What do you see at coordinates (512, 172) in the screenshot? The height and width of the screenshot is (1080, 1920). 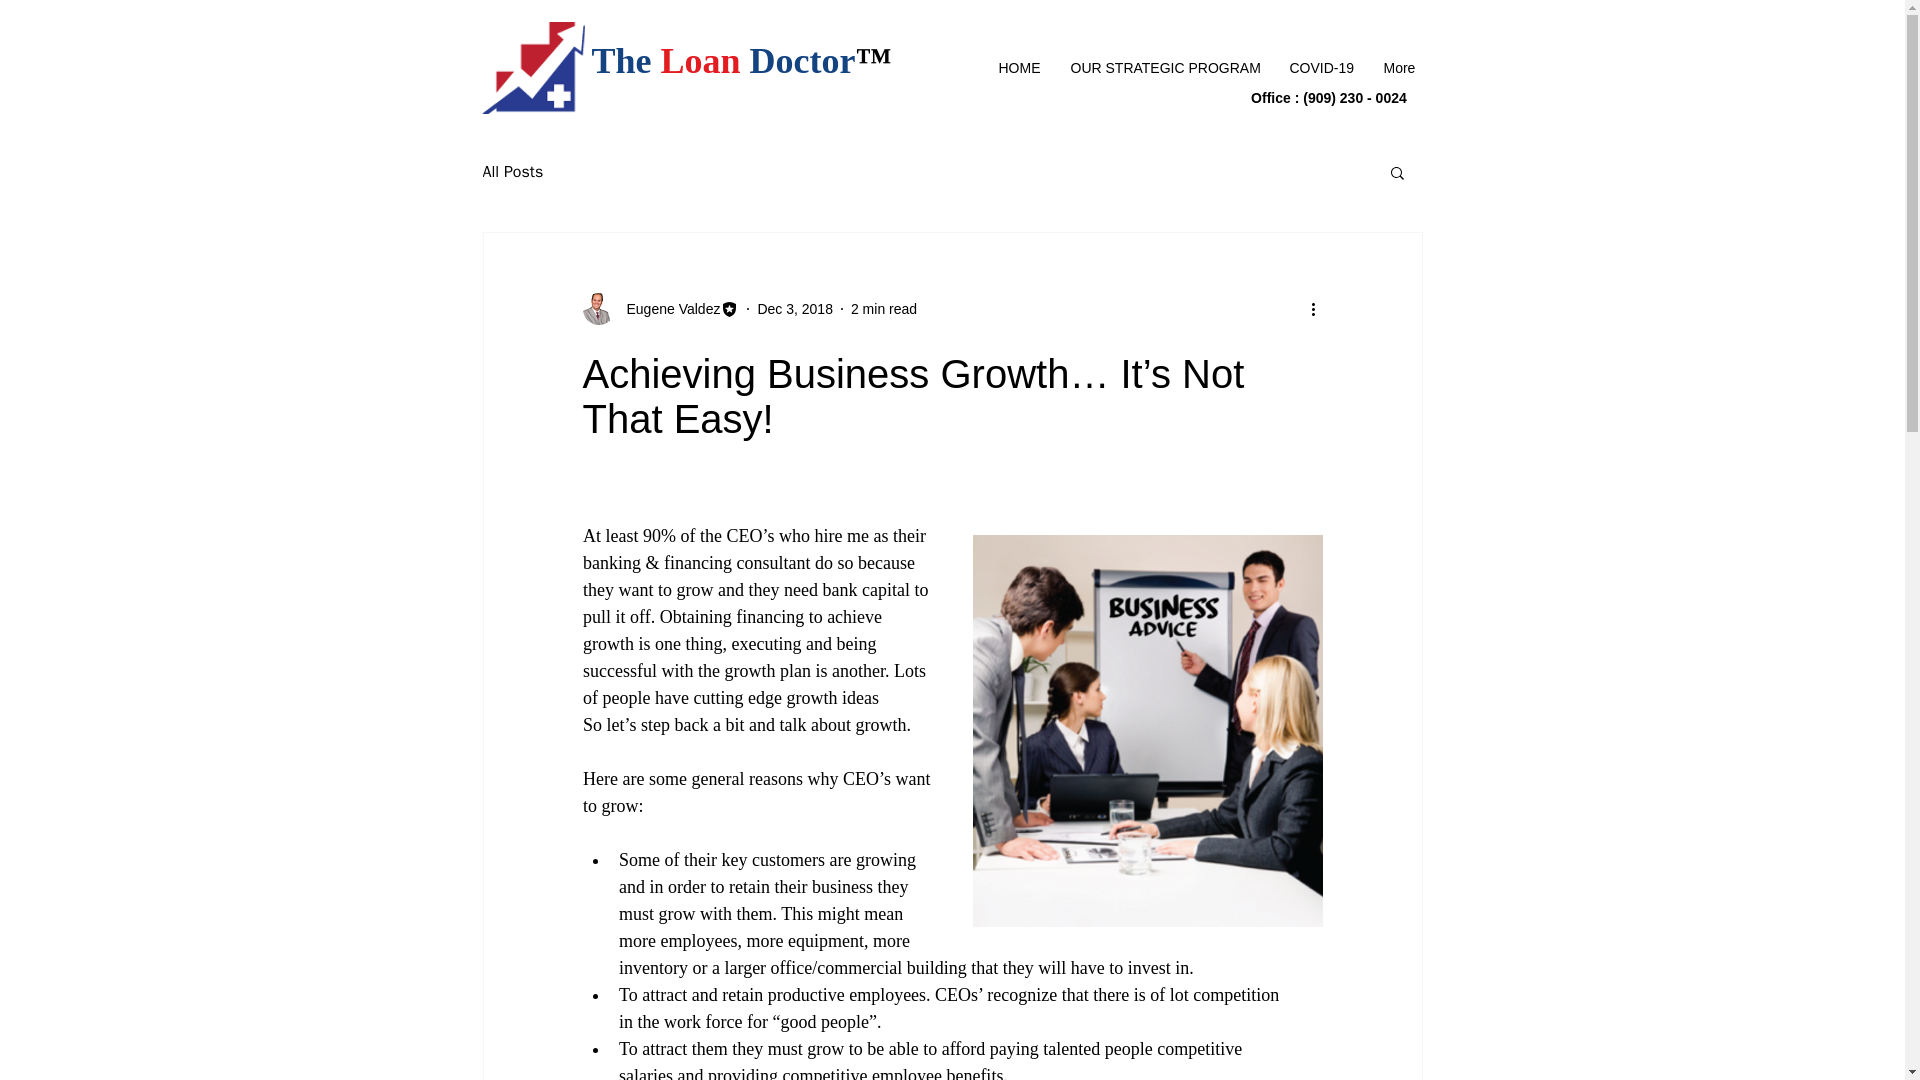 I see `All Posts` at bounding box center [512, 172].